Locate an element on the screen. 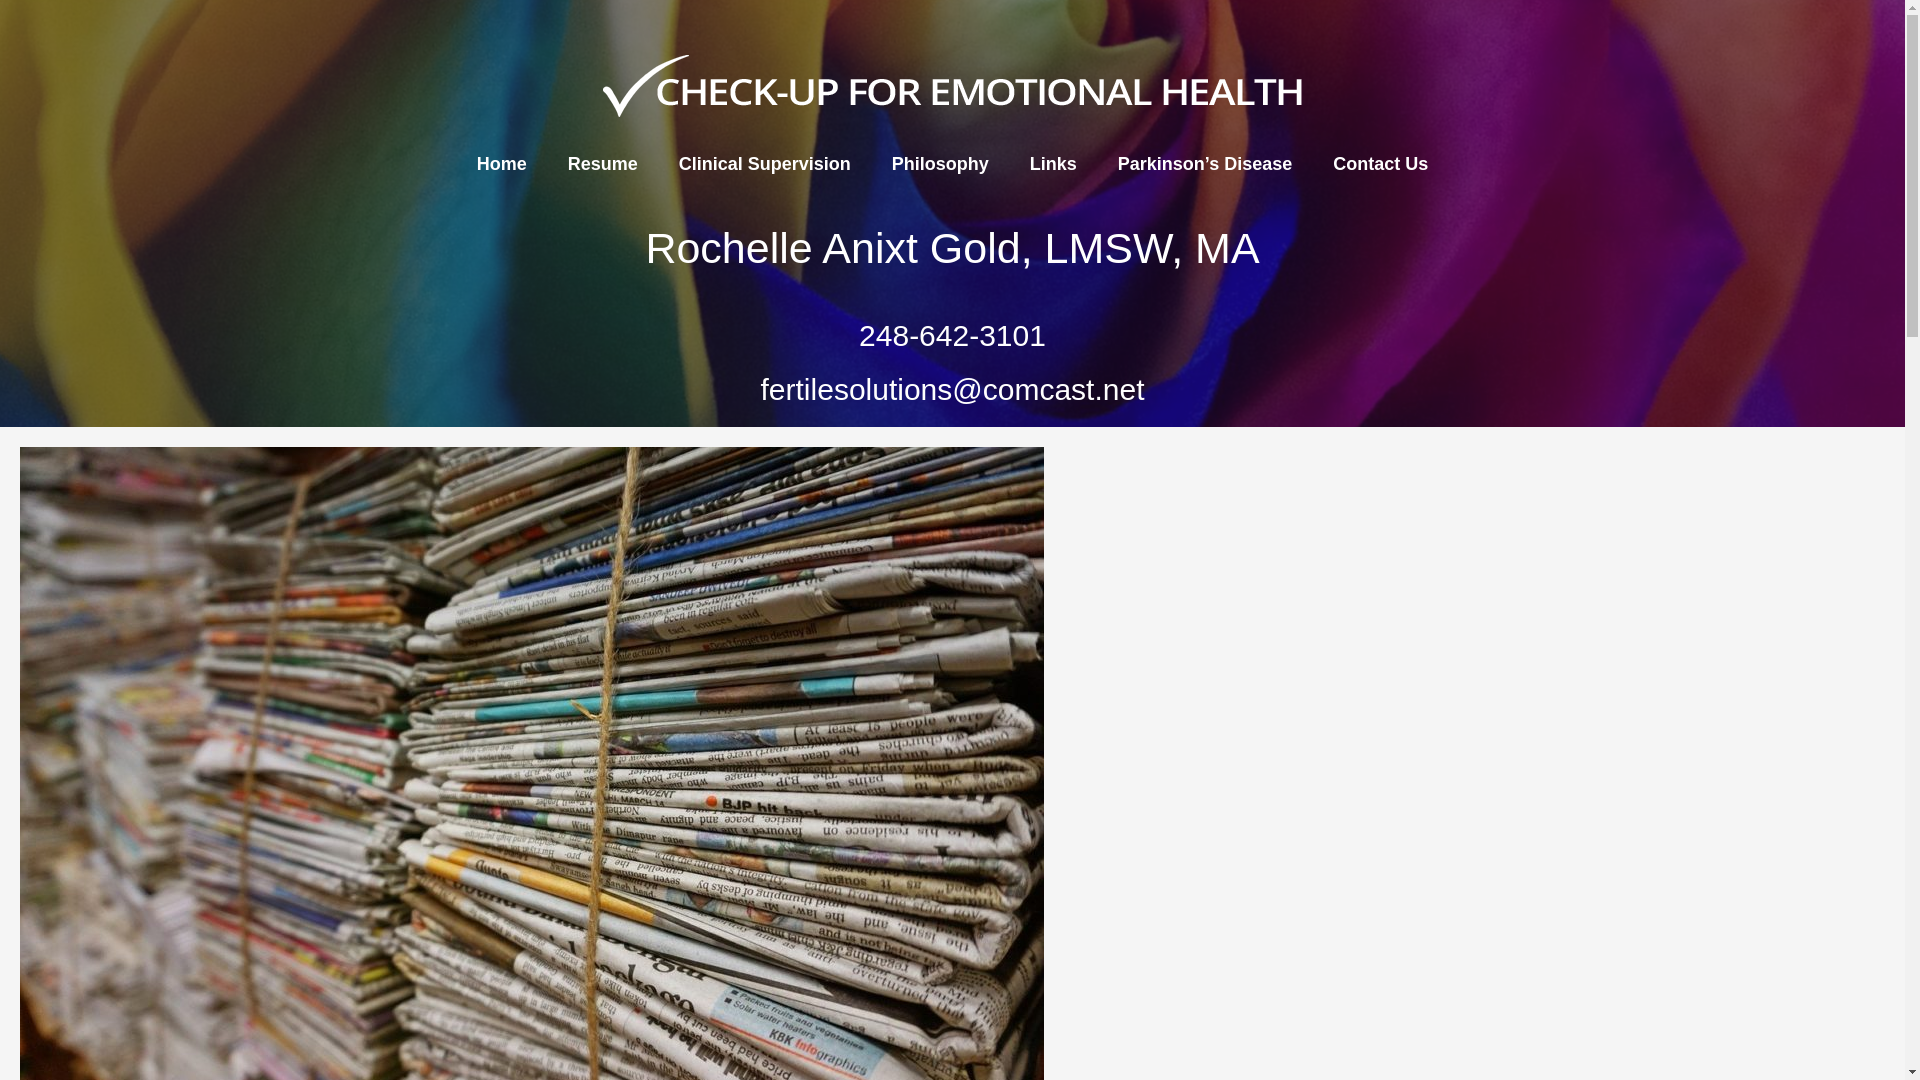 This screenshot has height=1080, width=1920. Home is located at coordinates (502, 164).